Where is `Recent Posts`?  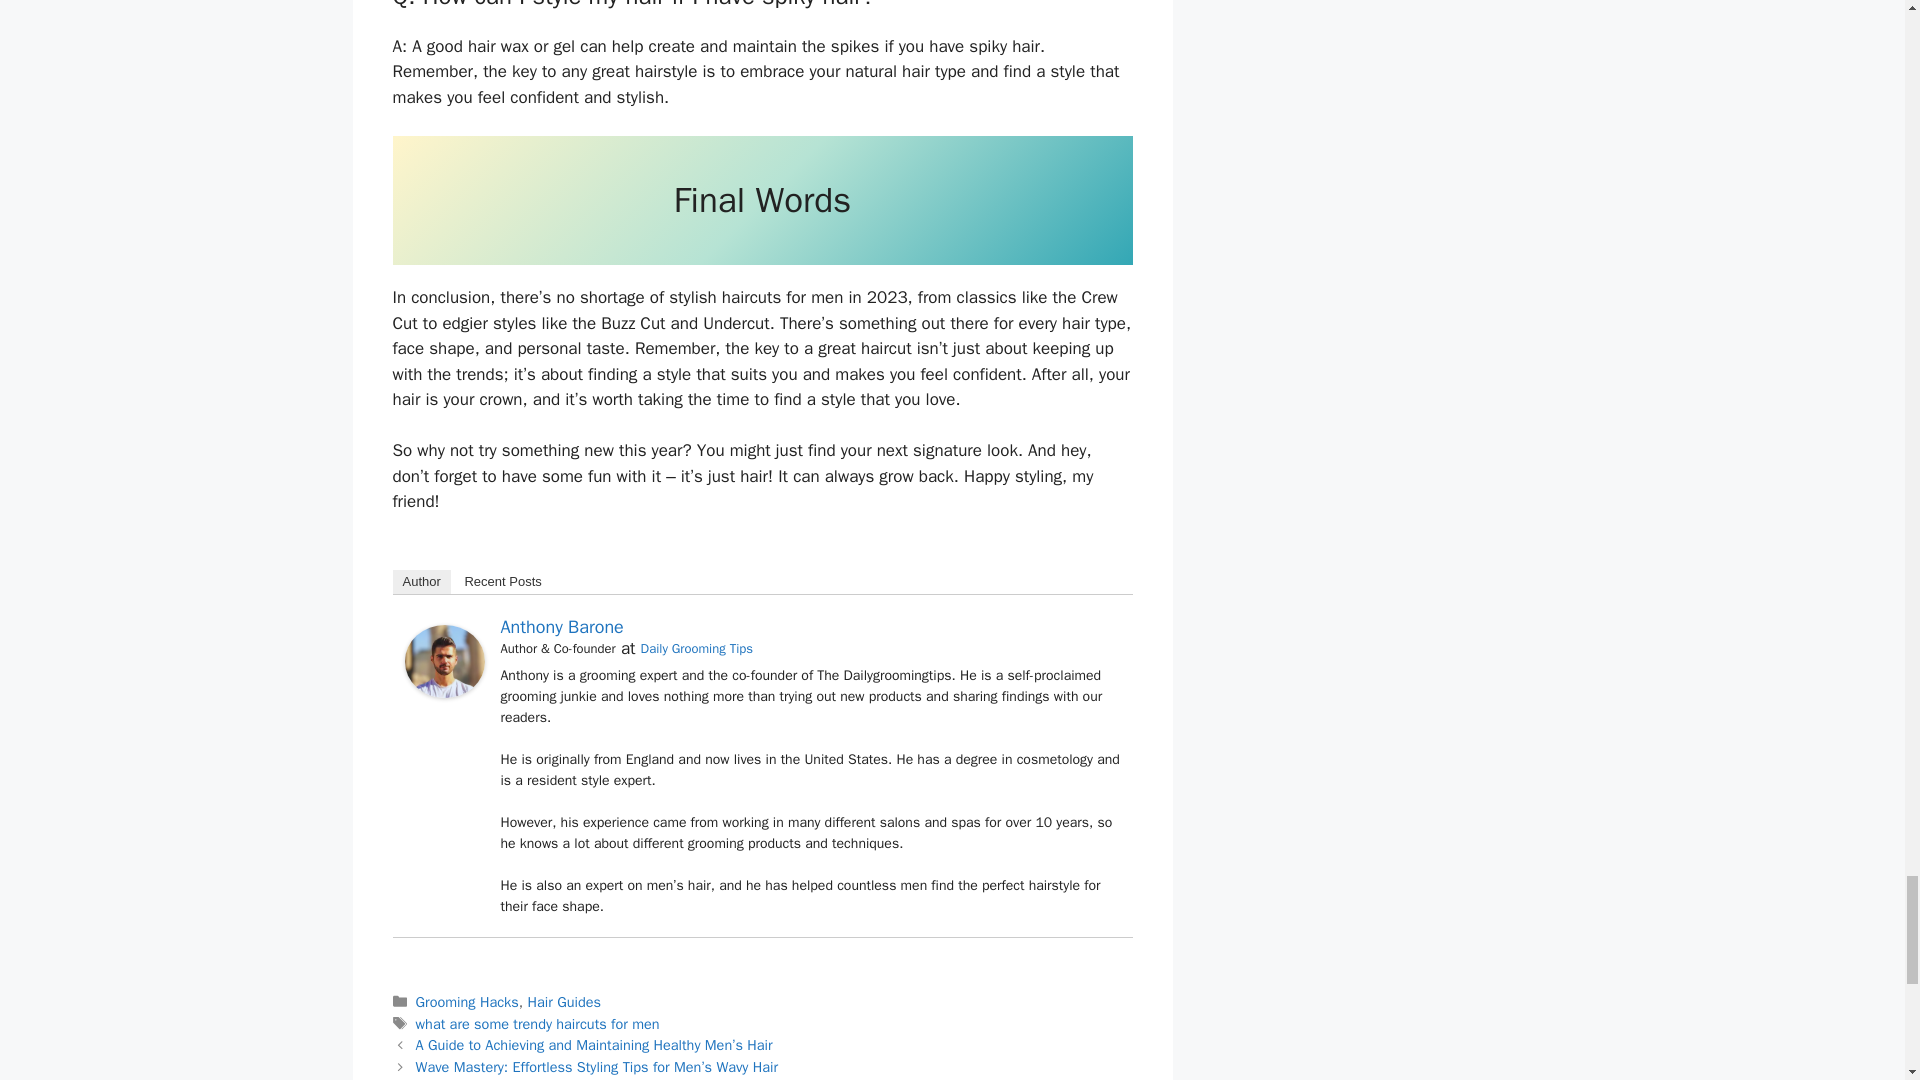 Recent Posts is located at coordinates (502, 582).